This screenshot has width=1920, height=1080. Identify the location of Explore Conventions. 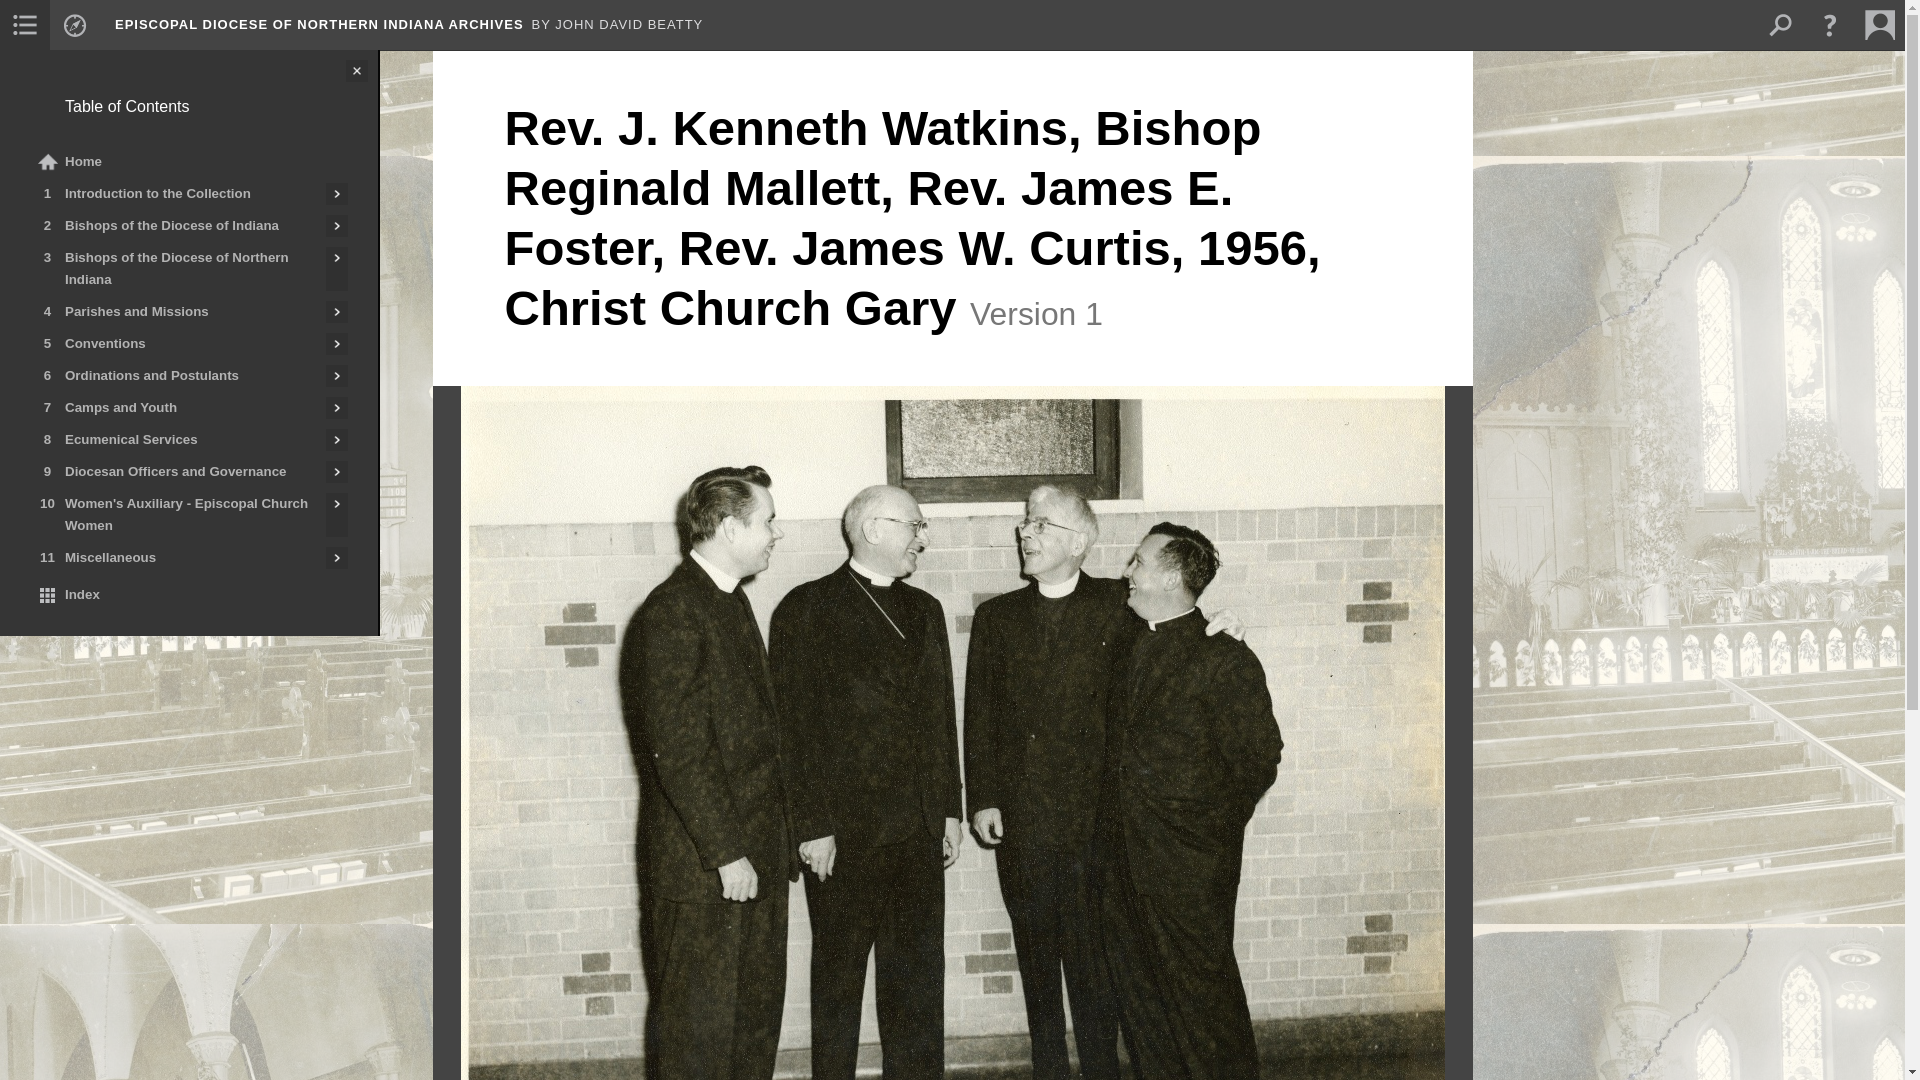
(336, 344).